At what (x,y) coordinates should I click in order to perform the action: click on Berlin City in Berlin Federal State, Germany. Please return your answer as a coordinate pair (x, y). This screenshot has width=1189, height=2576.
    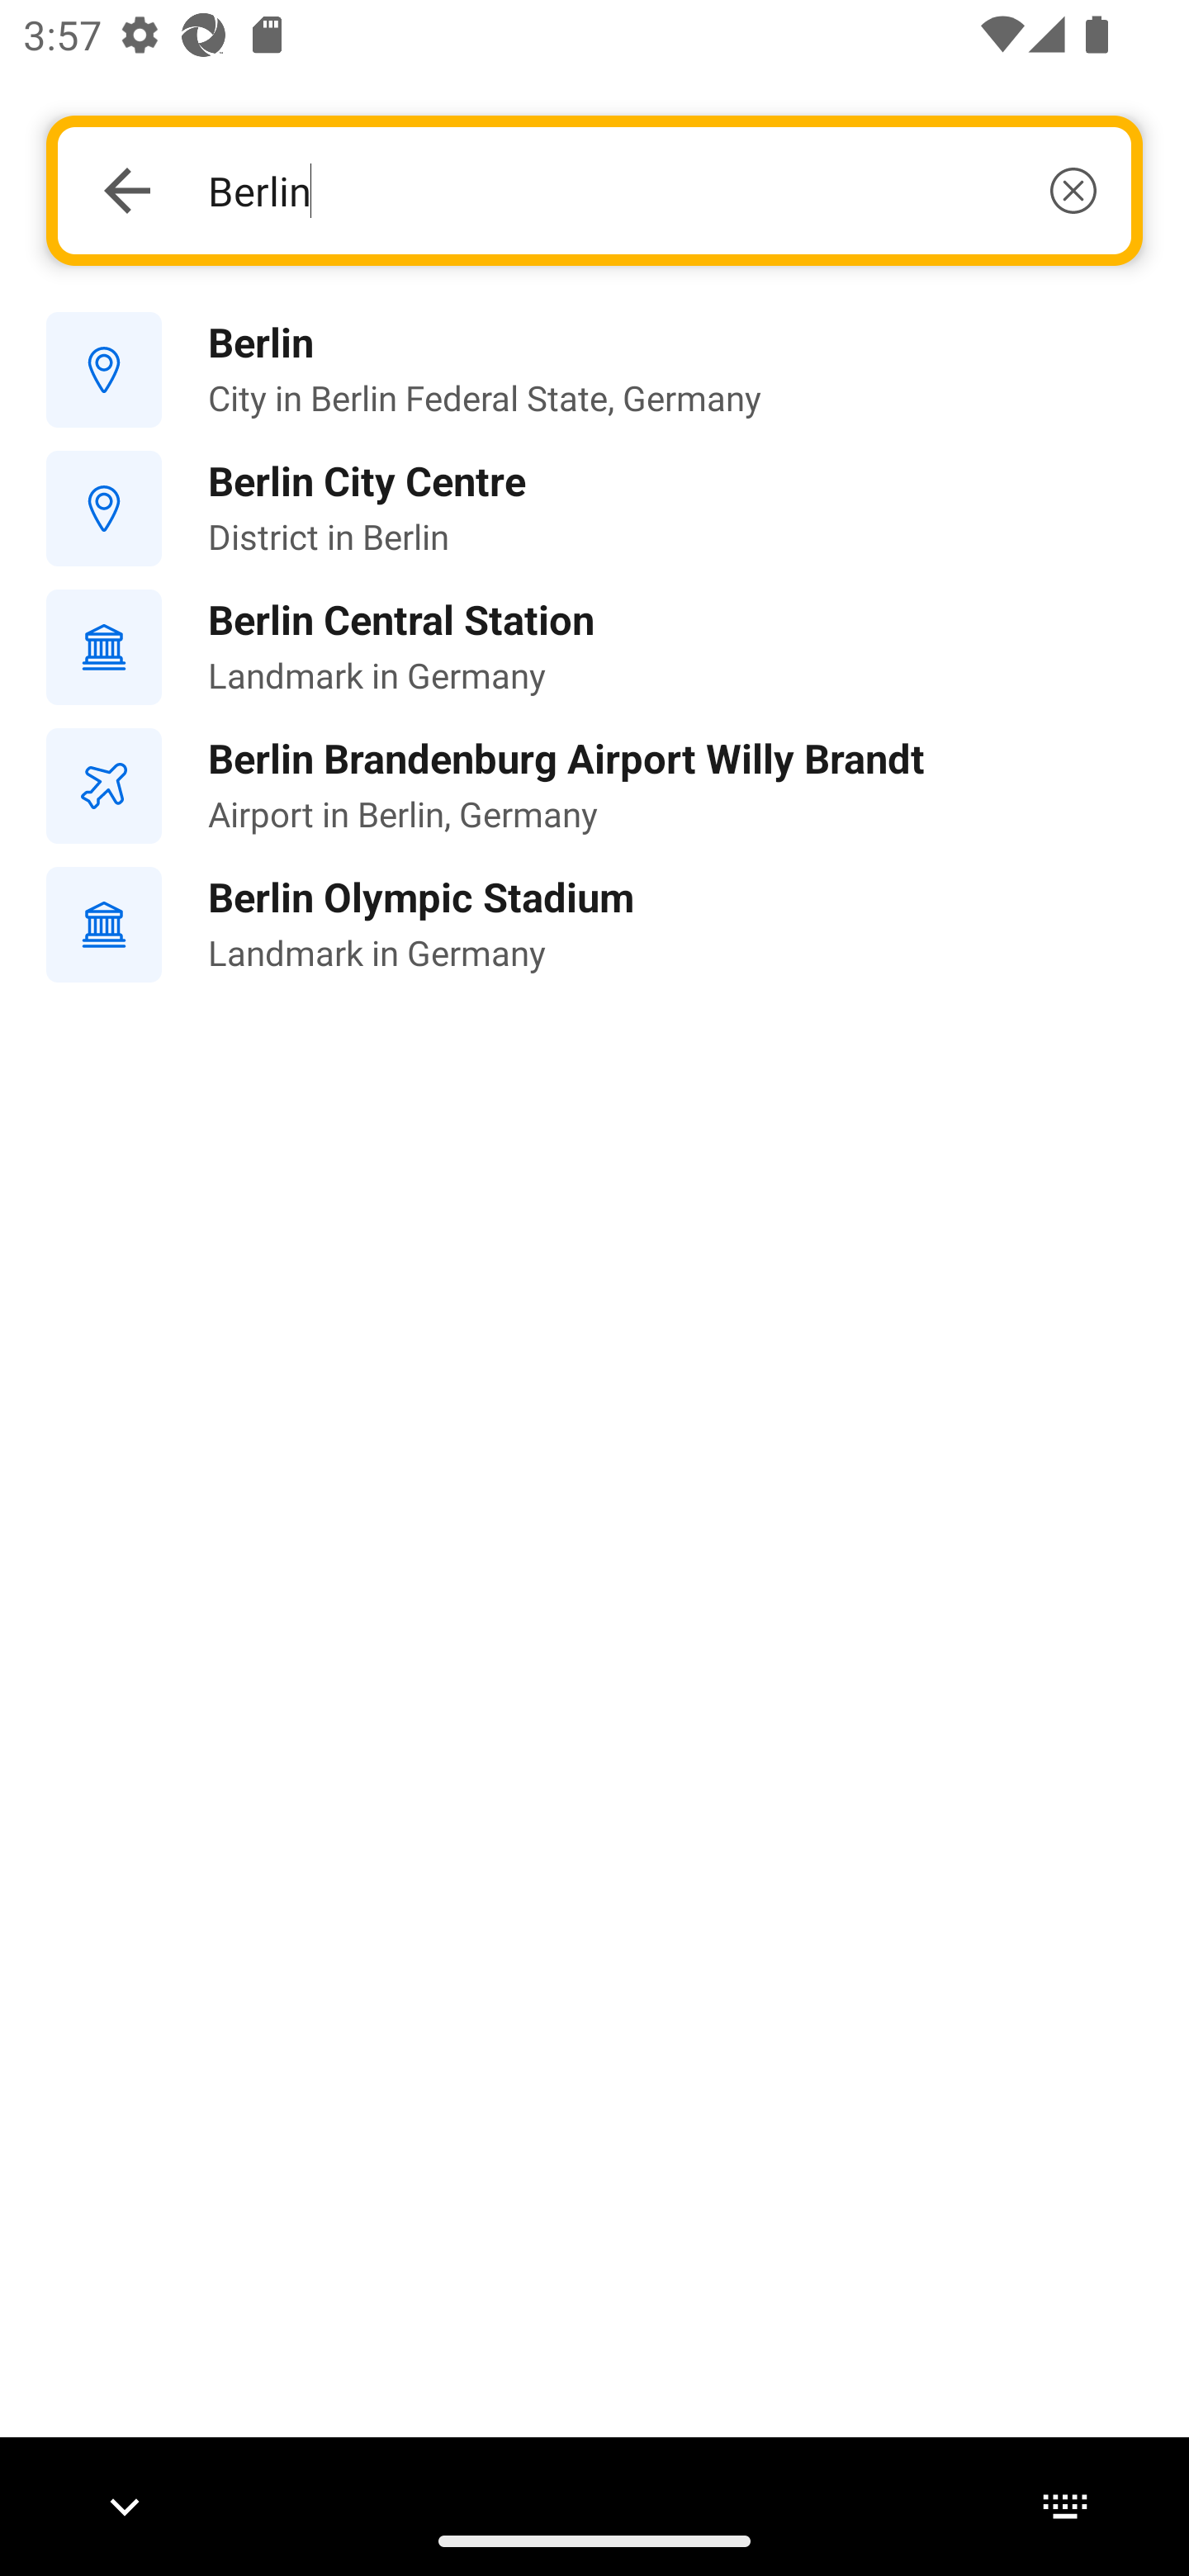
    Looking at the image, I should click on (594, 371).